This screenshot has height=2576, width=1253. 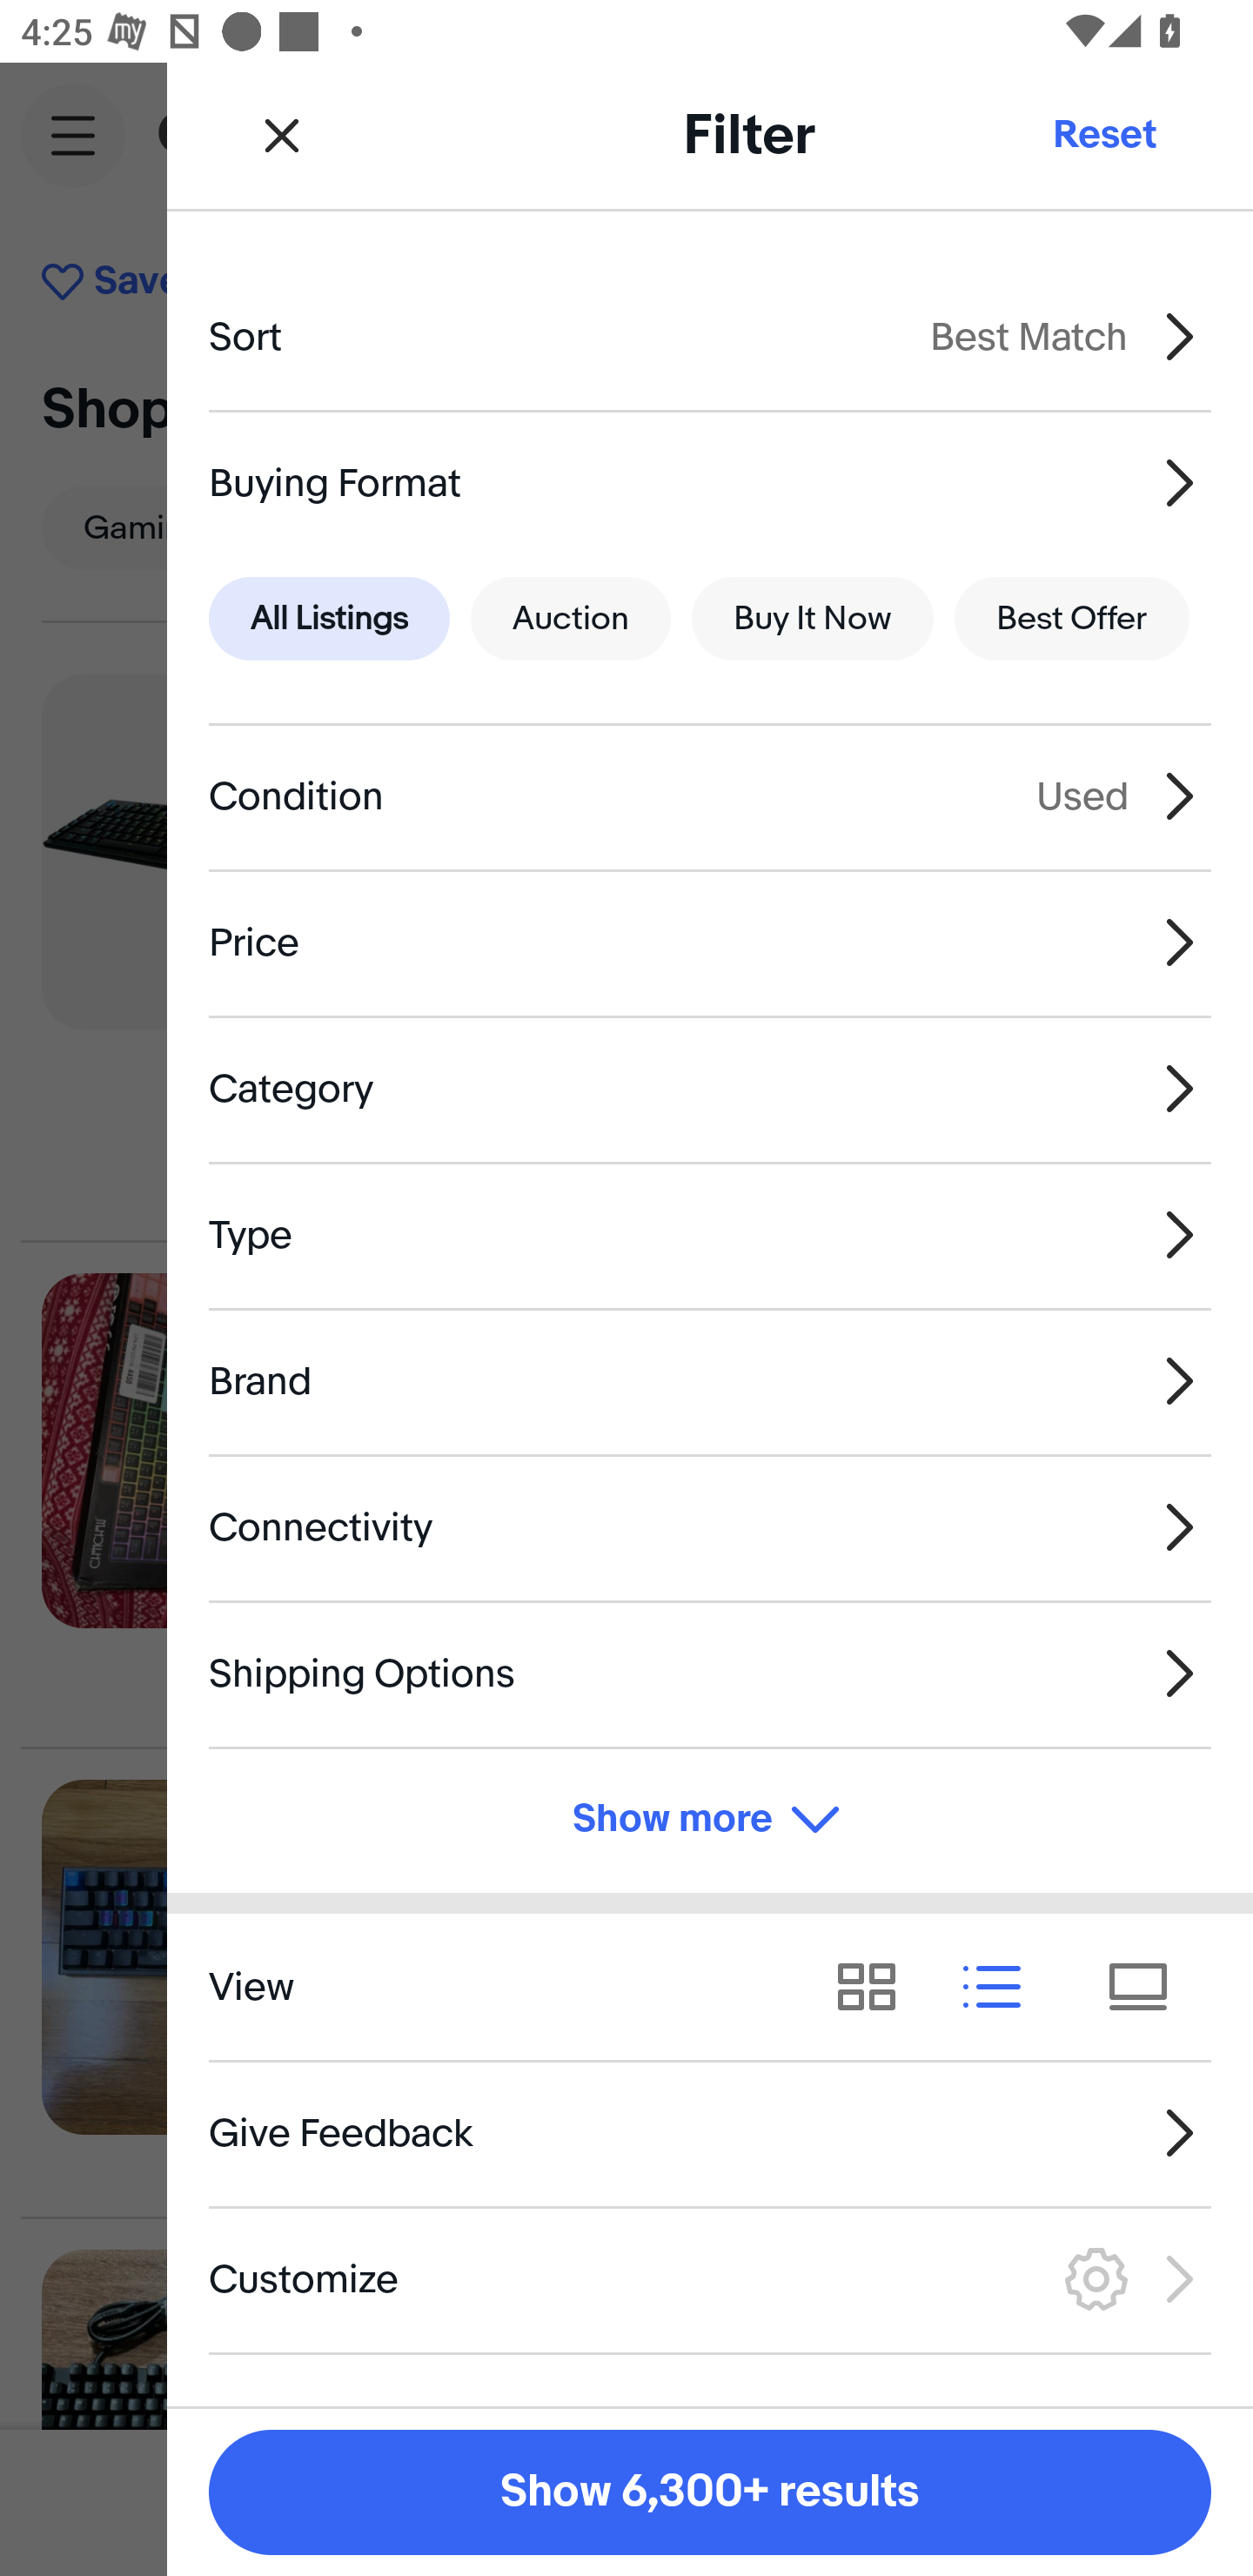 What do you see at coordinates (710, 1382) in the screenshot?
I see `Brand` at bounding box center [710, 1382].